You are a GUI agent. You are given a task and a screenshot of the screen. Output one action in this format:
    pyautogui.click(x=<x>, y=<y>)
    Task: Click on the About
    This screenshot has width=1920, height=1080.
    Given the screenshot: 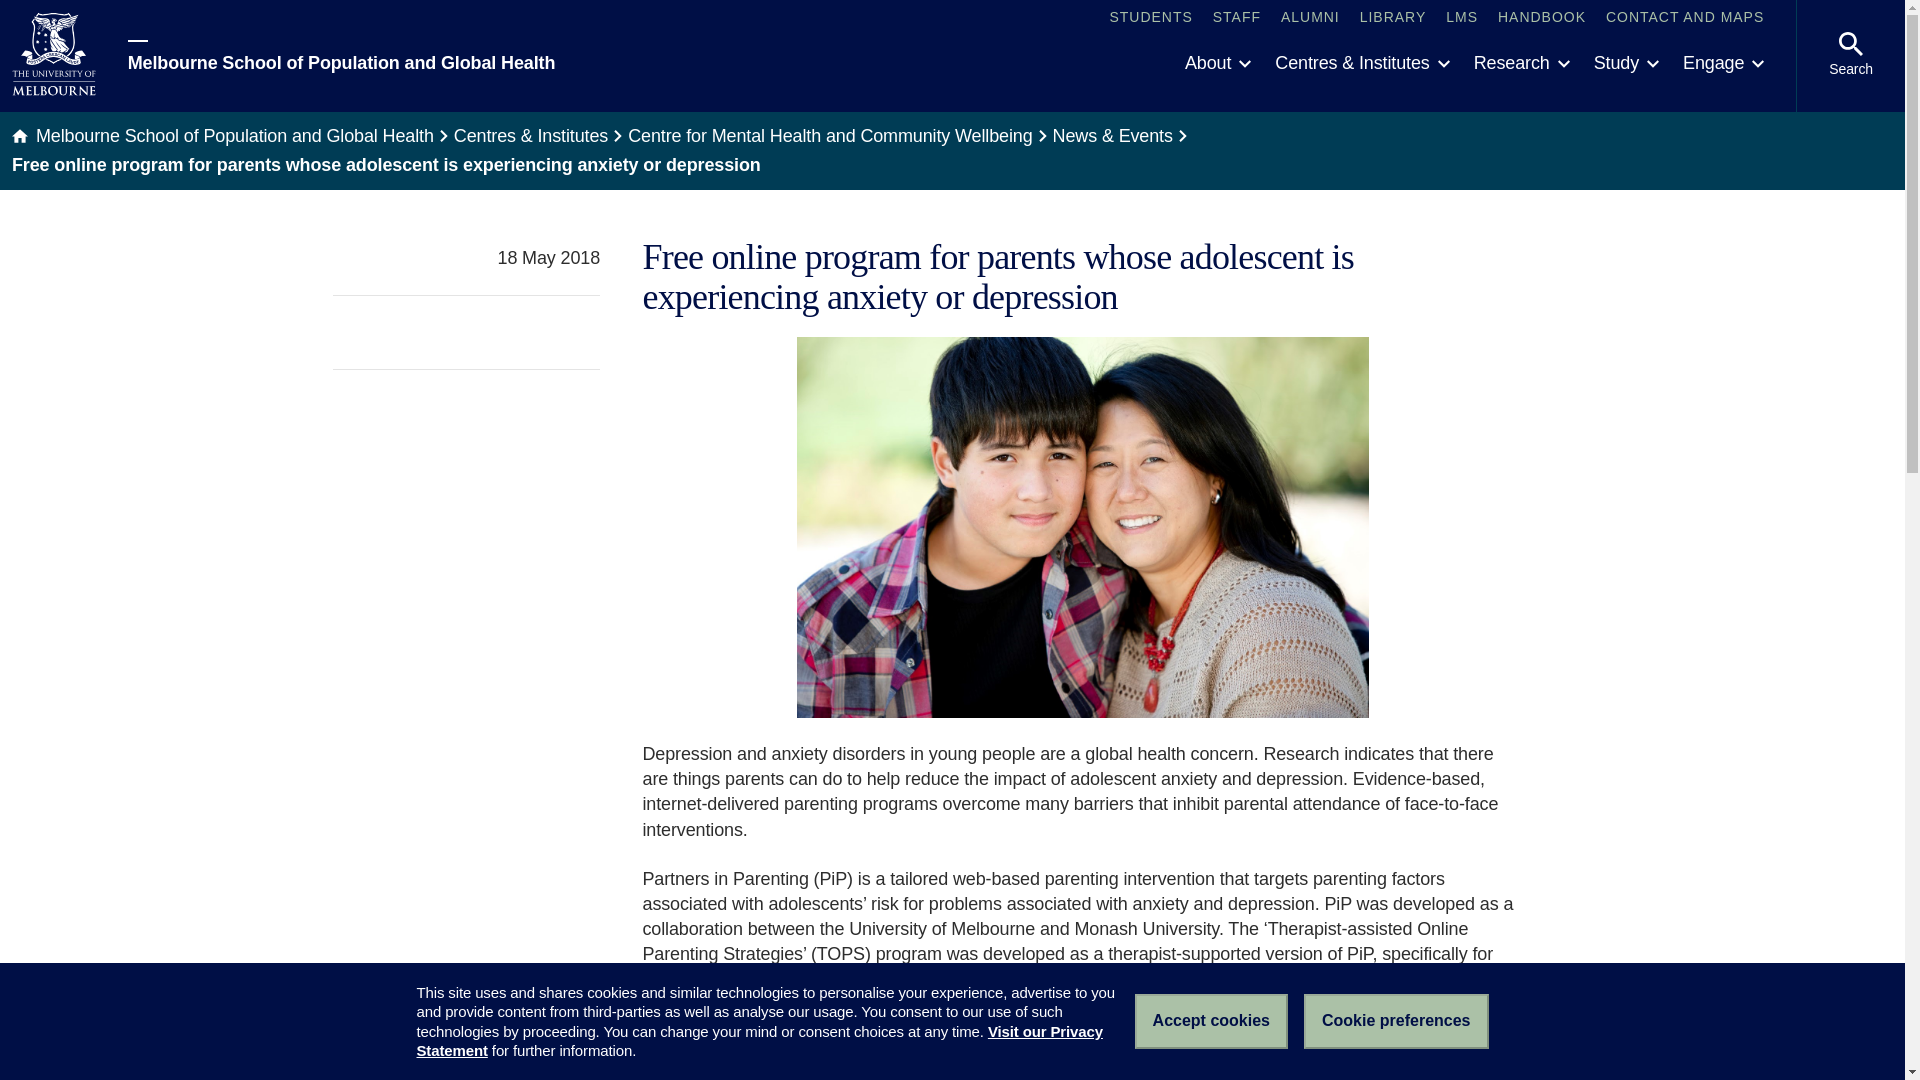 What is the action you would take?
    pyautogui.click(x=1218, y=64)
    